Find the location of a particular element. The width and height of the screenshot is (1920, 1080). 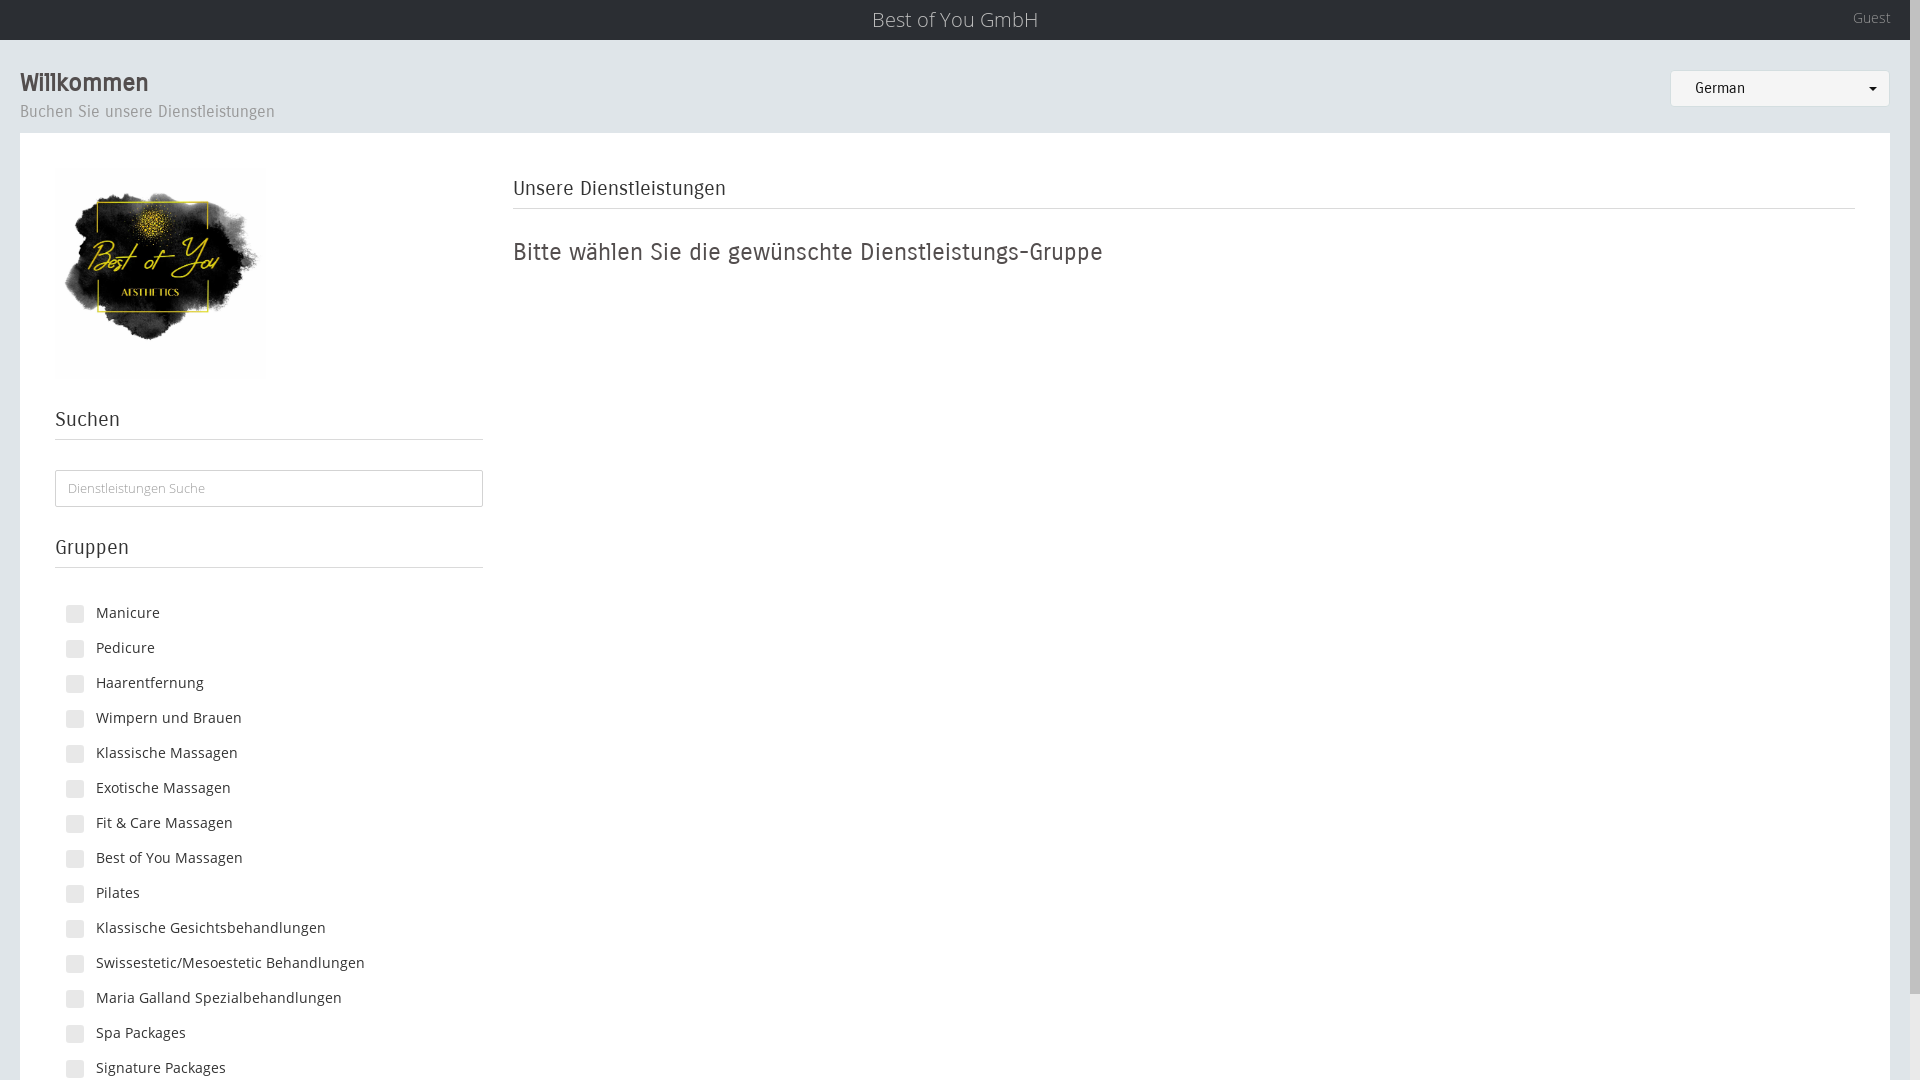

Spa Packages is located at coordinates (269, 1033).